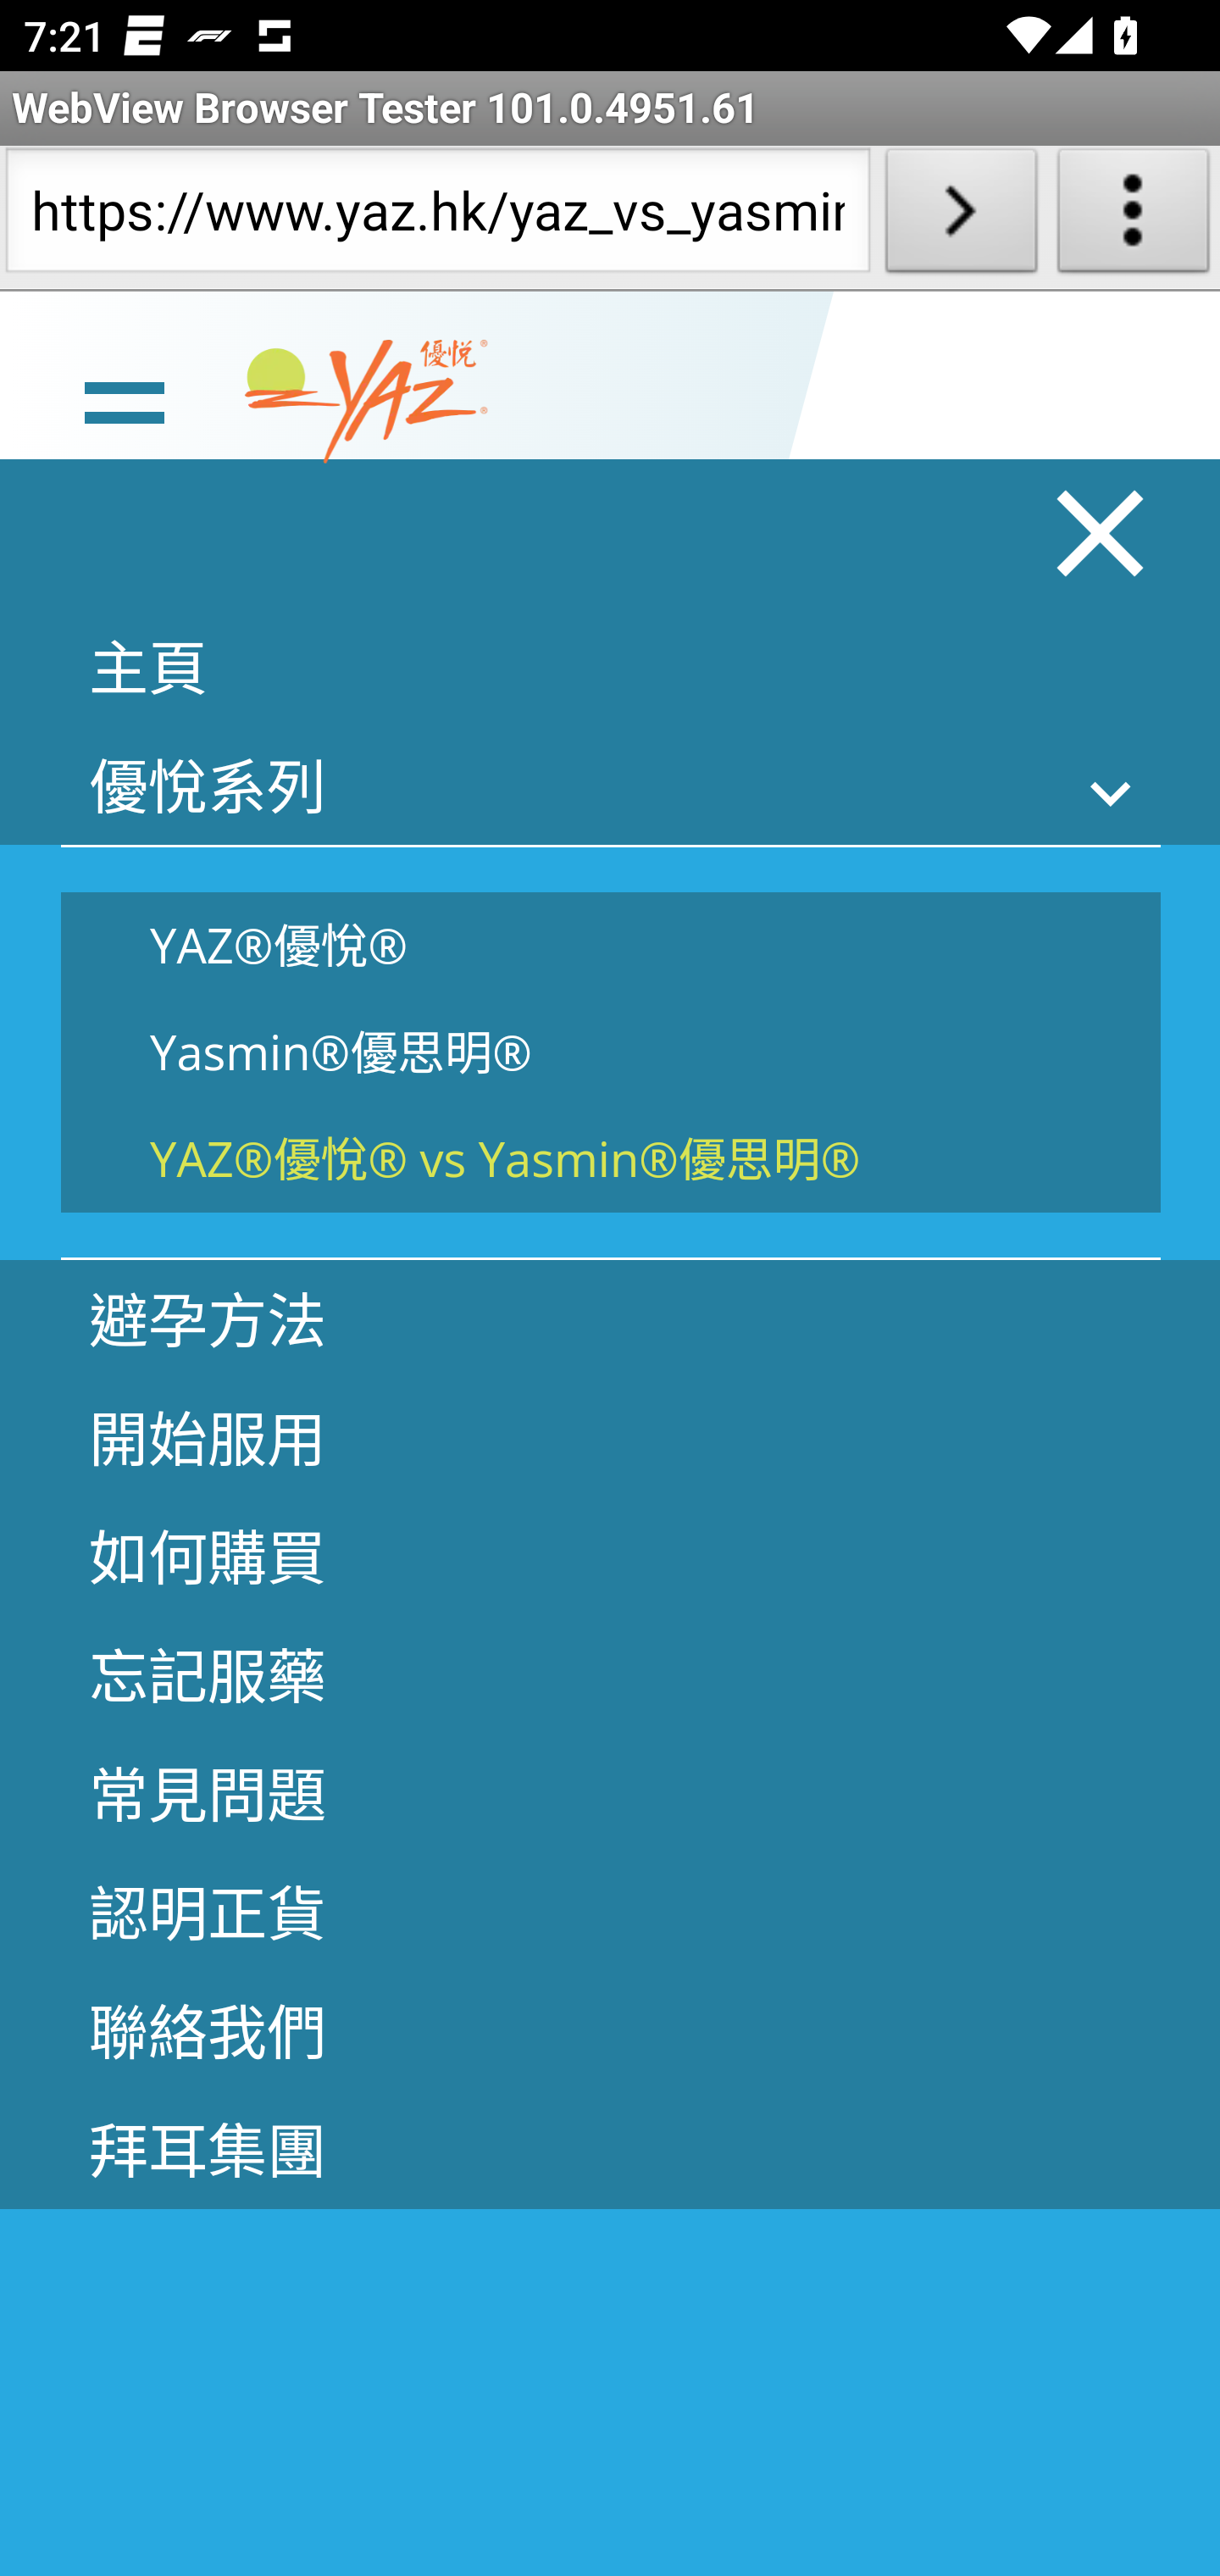 The image size is (1220, 2576). Describe the element at coordinates (610, 666) in the screenshot. I see `主頁` at that location.